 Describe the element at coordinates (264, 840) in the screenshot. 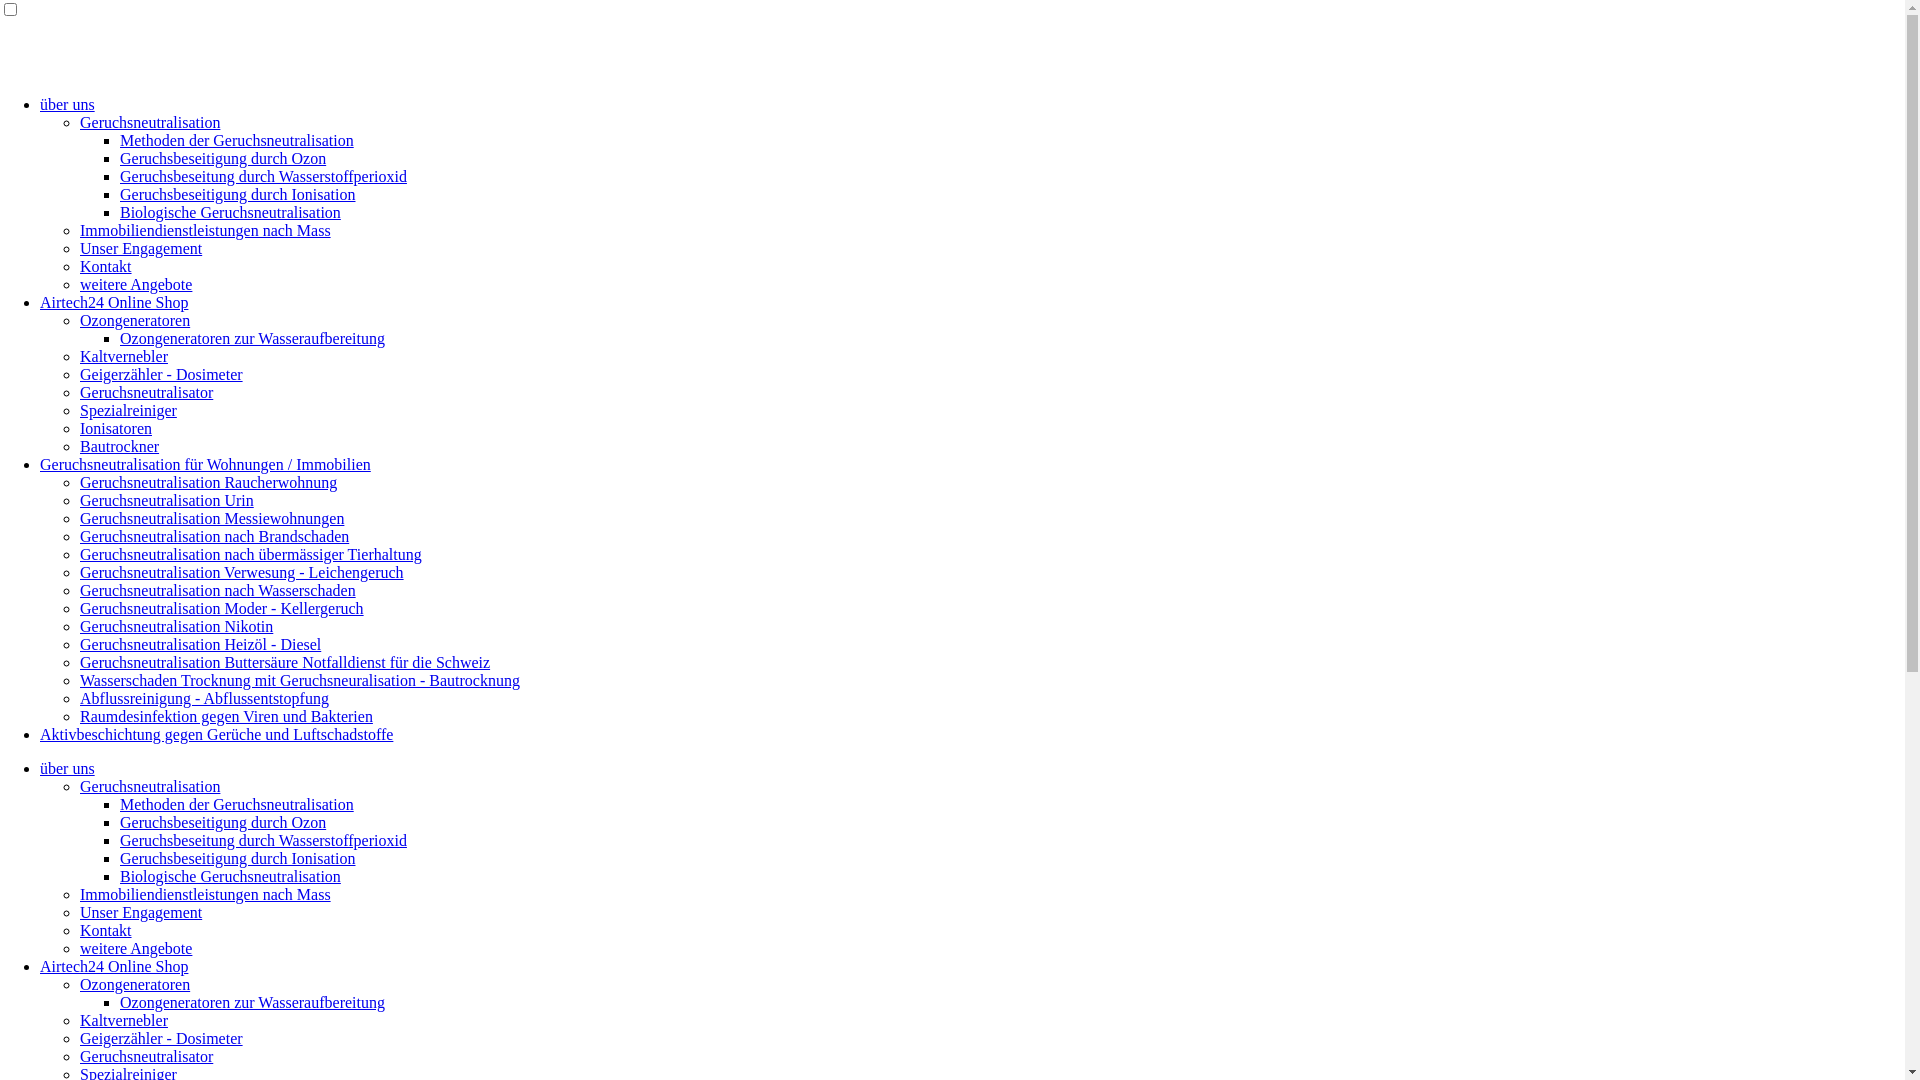

I see `Geruchsbeseitung durch Wasserstoffperioxid` at that location.